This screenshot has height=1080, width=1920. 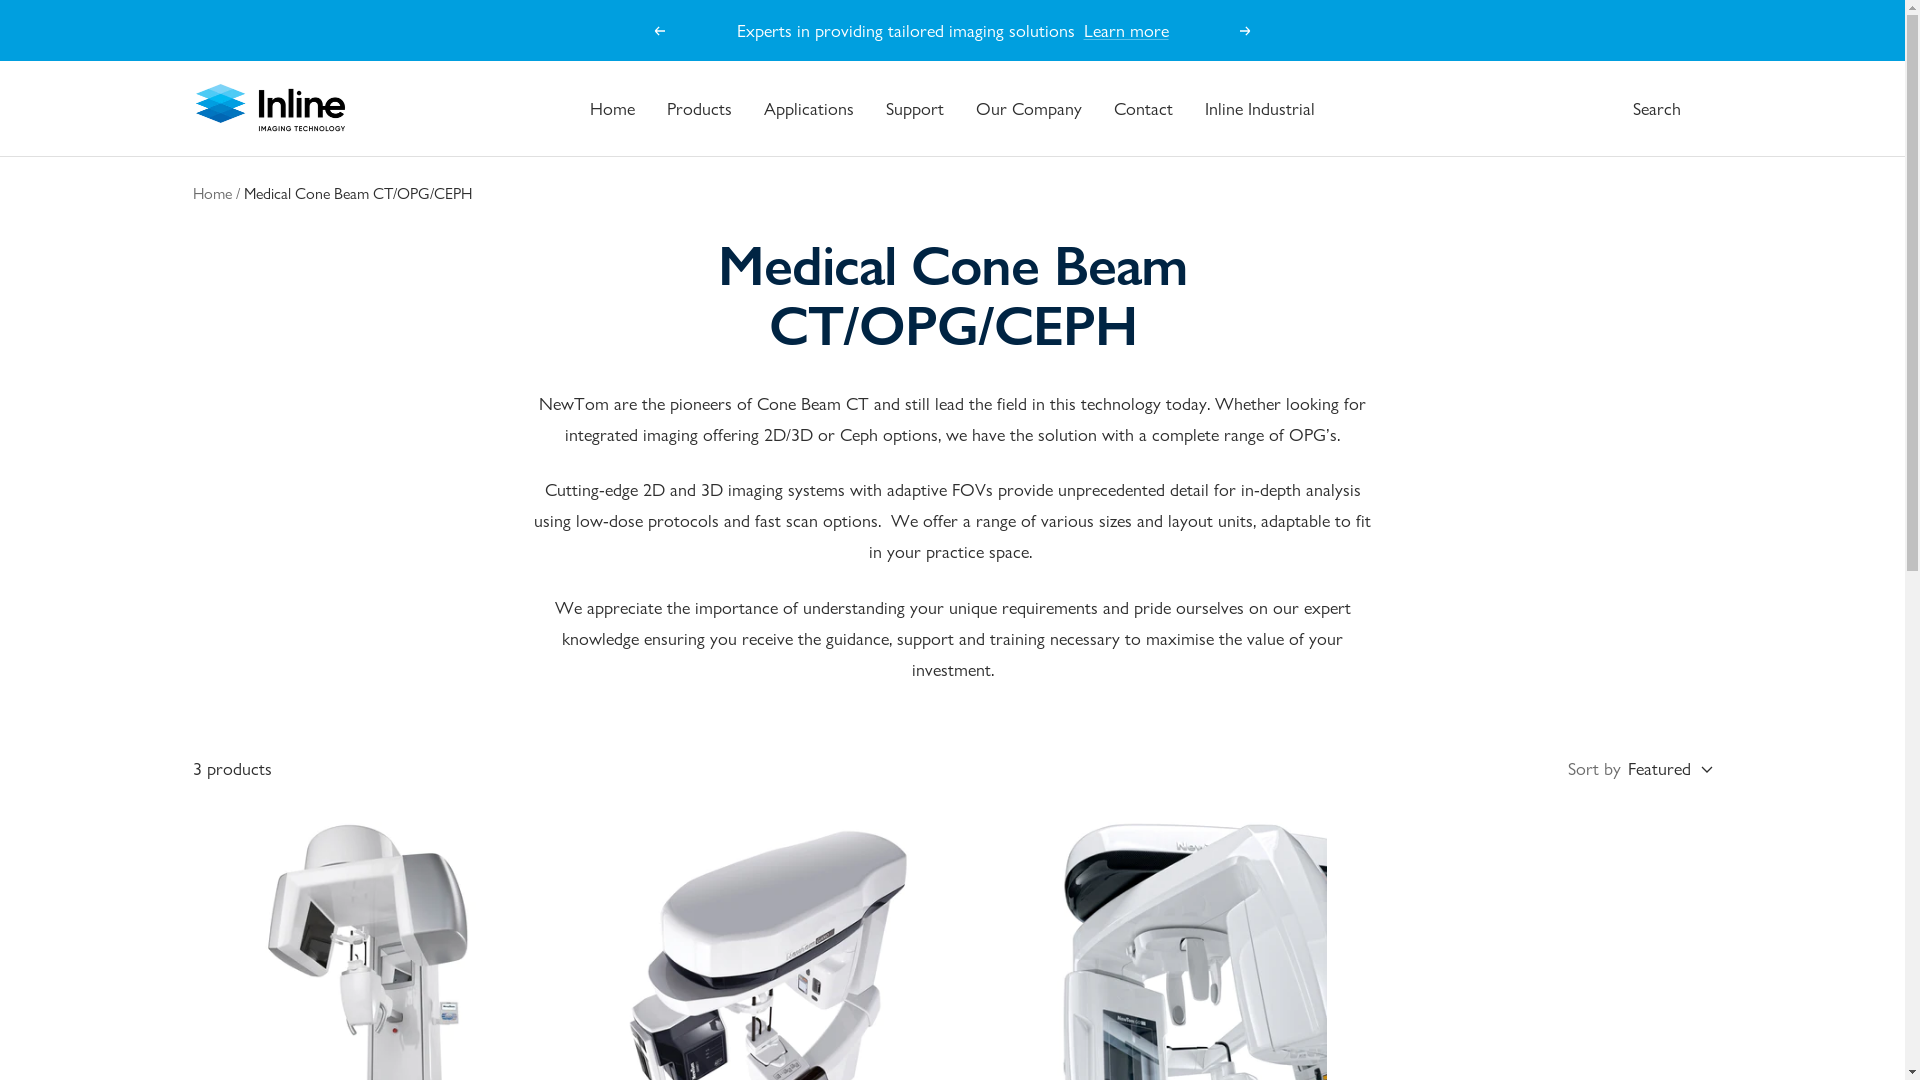 What do you see at coordinates (1144, 108) in the screenshot?
I see `Contact` at bounding box center [1144, 108].